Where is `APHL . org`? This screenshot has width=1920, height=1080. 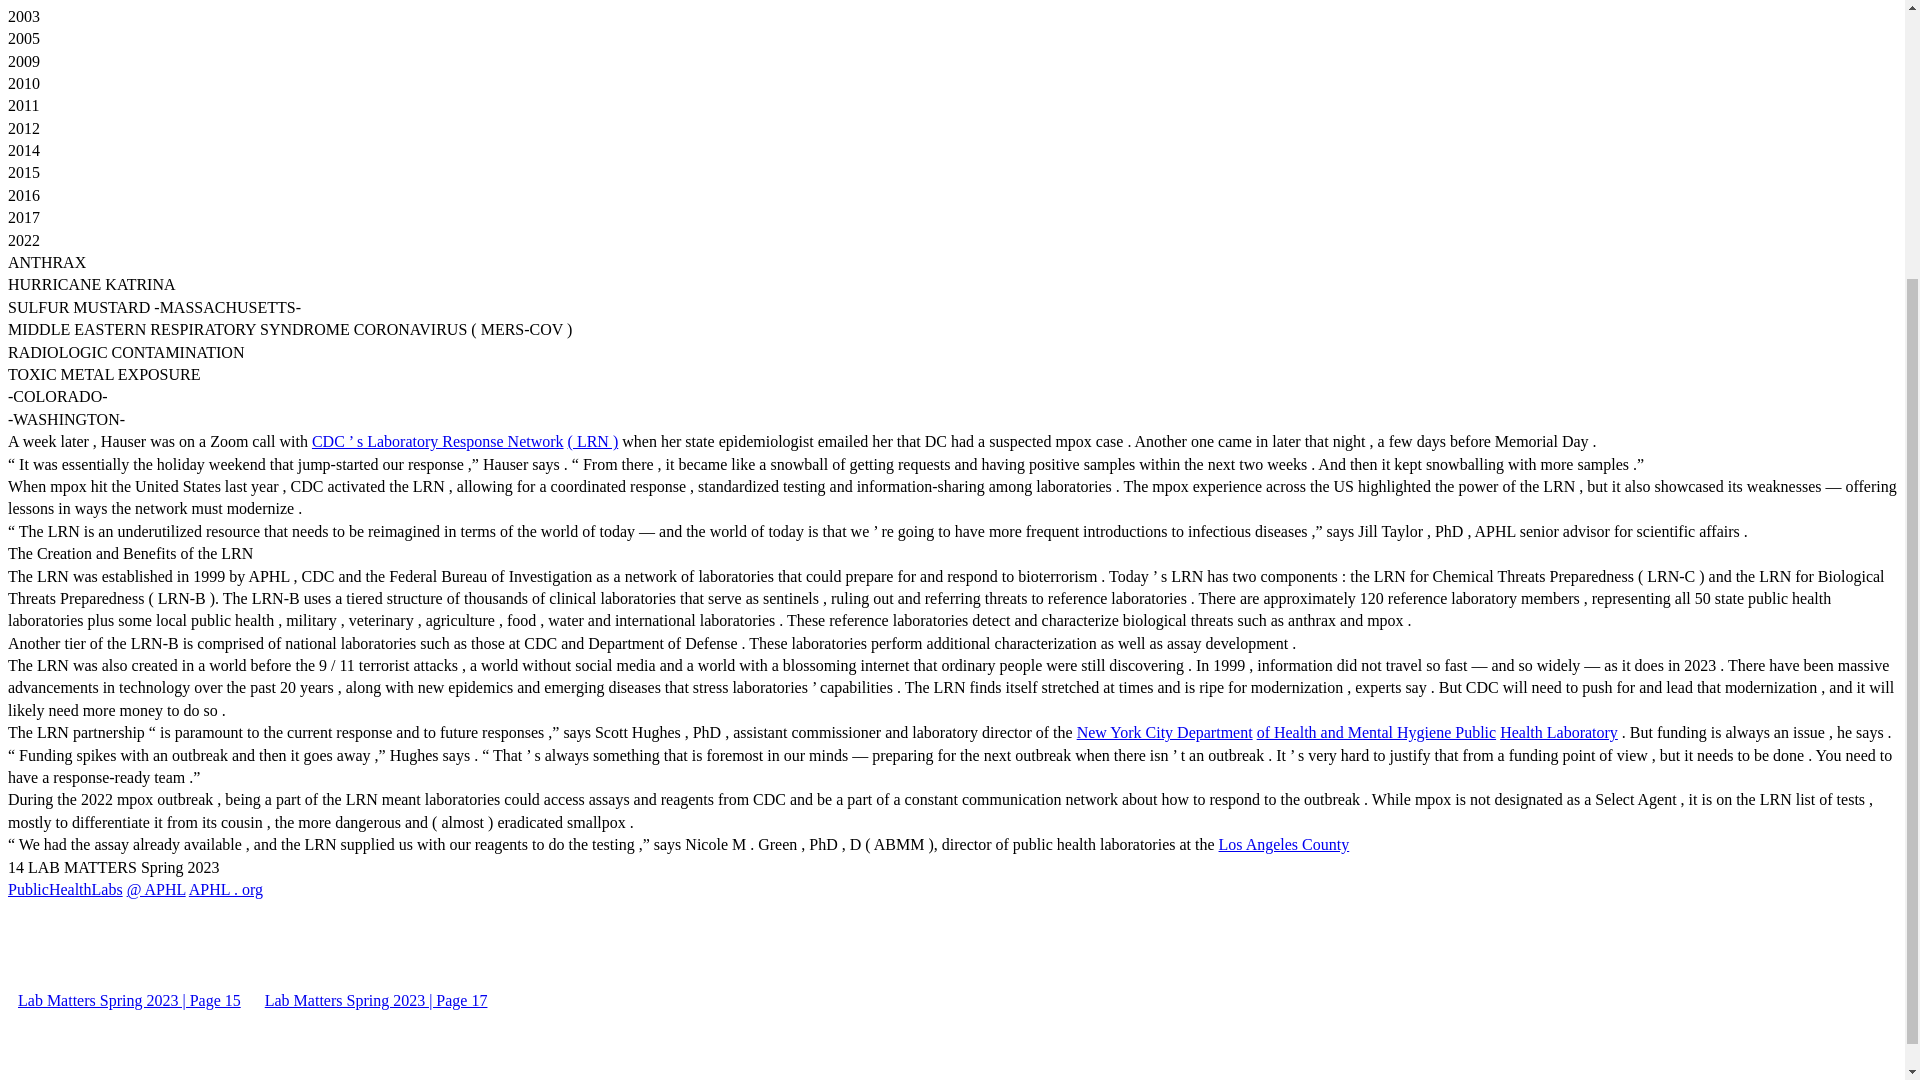
APHL . org is located at coordinates (226, 889).